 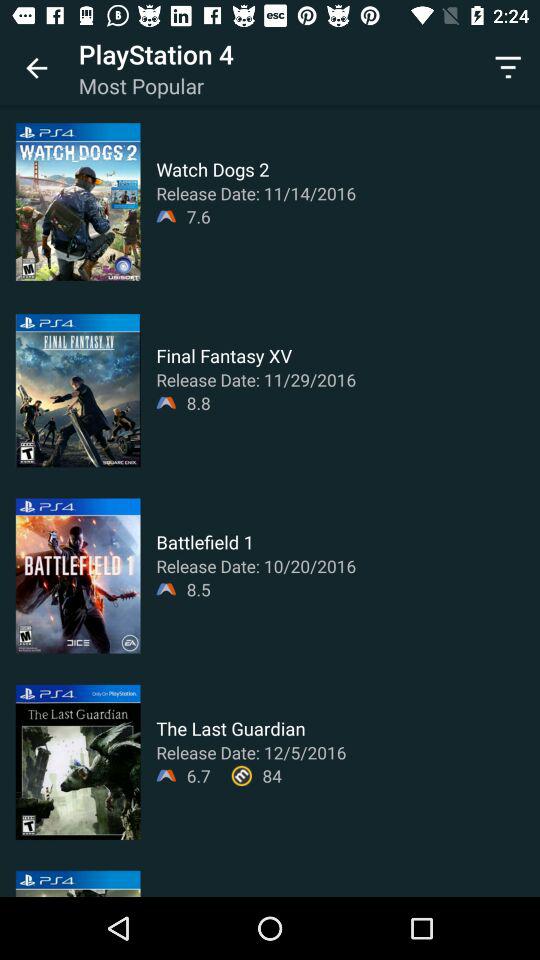 What do you see at coordinates (508, 68) in the screenshot?
I see `open the icon to the right of the playstation 4 icon` at bounding box center [508, 68].